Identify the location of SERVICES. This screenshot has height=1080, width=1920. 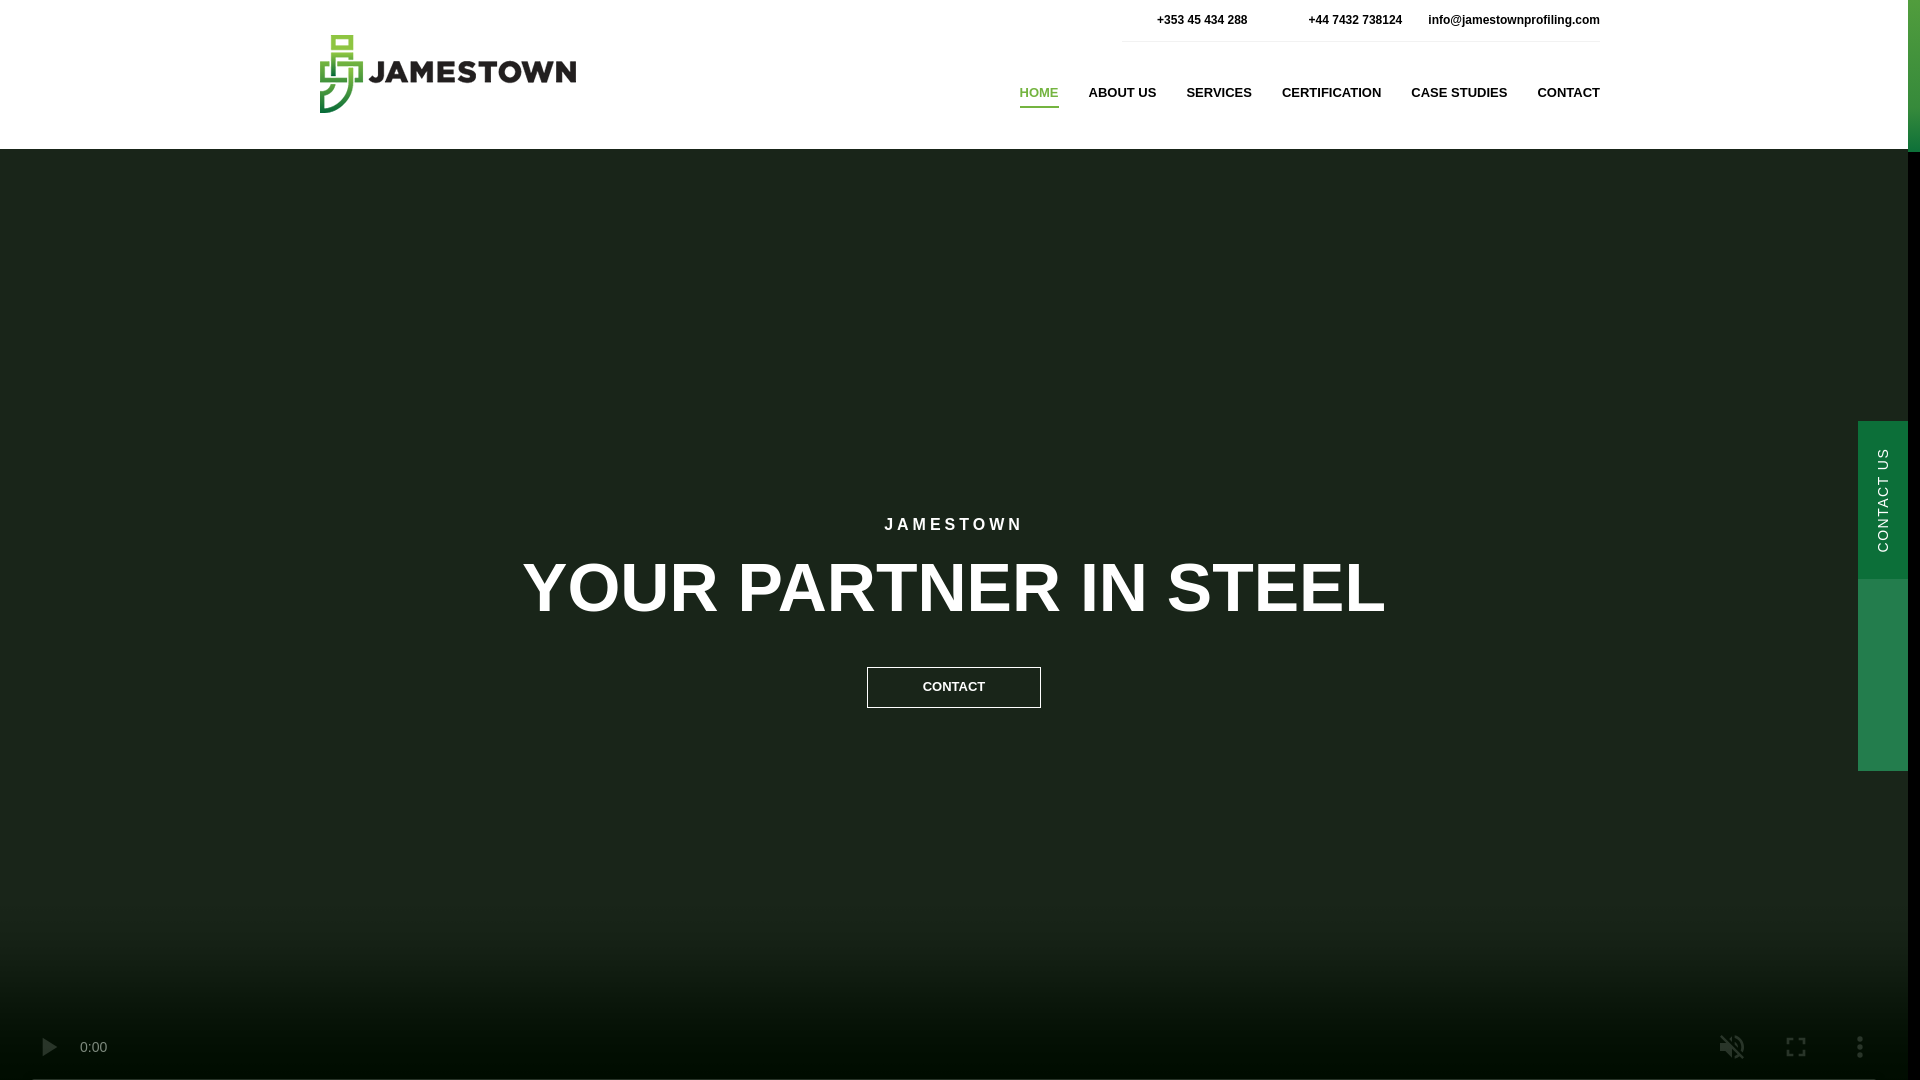
(1218, 97).